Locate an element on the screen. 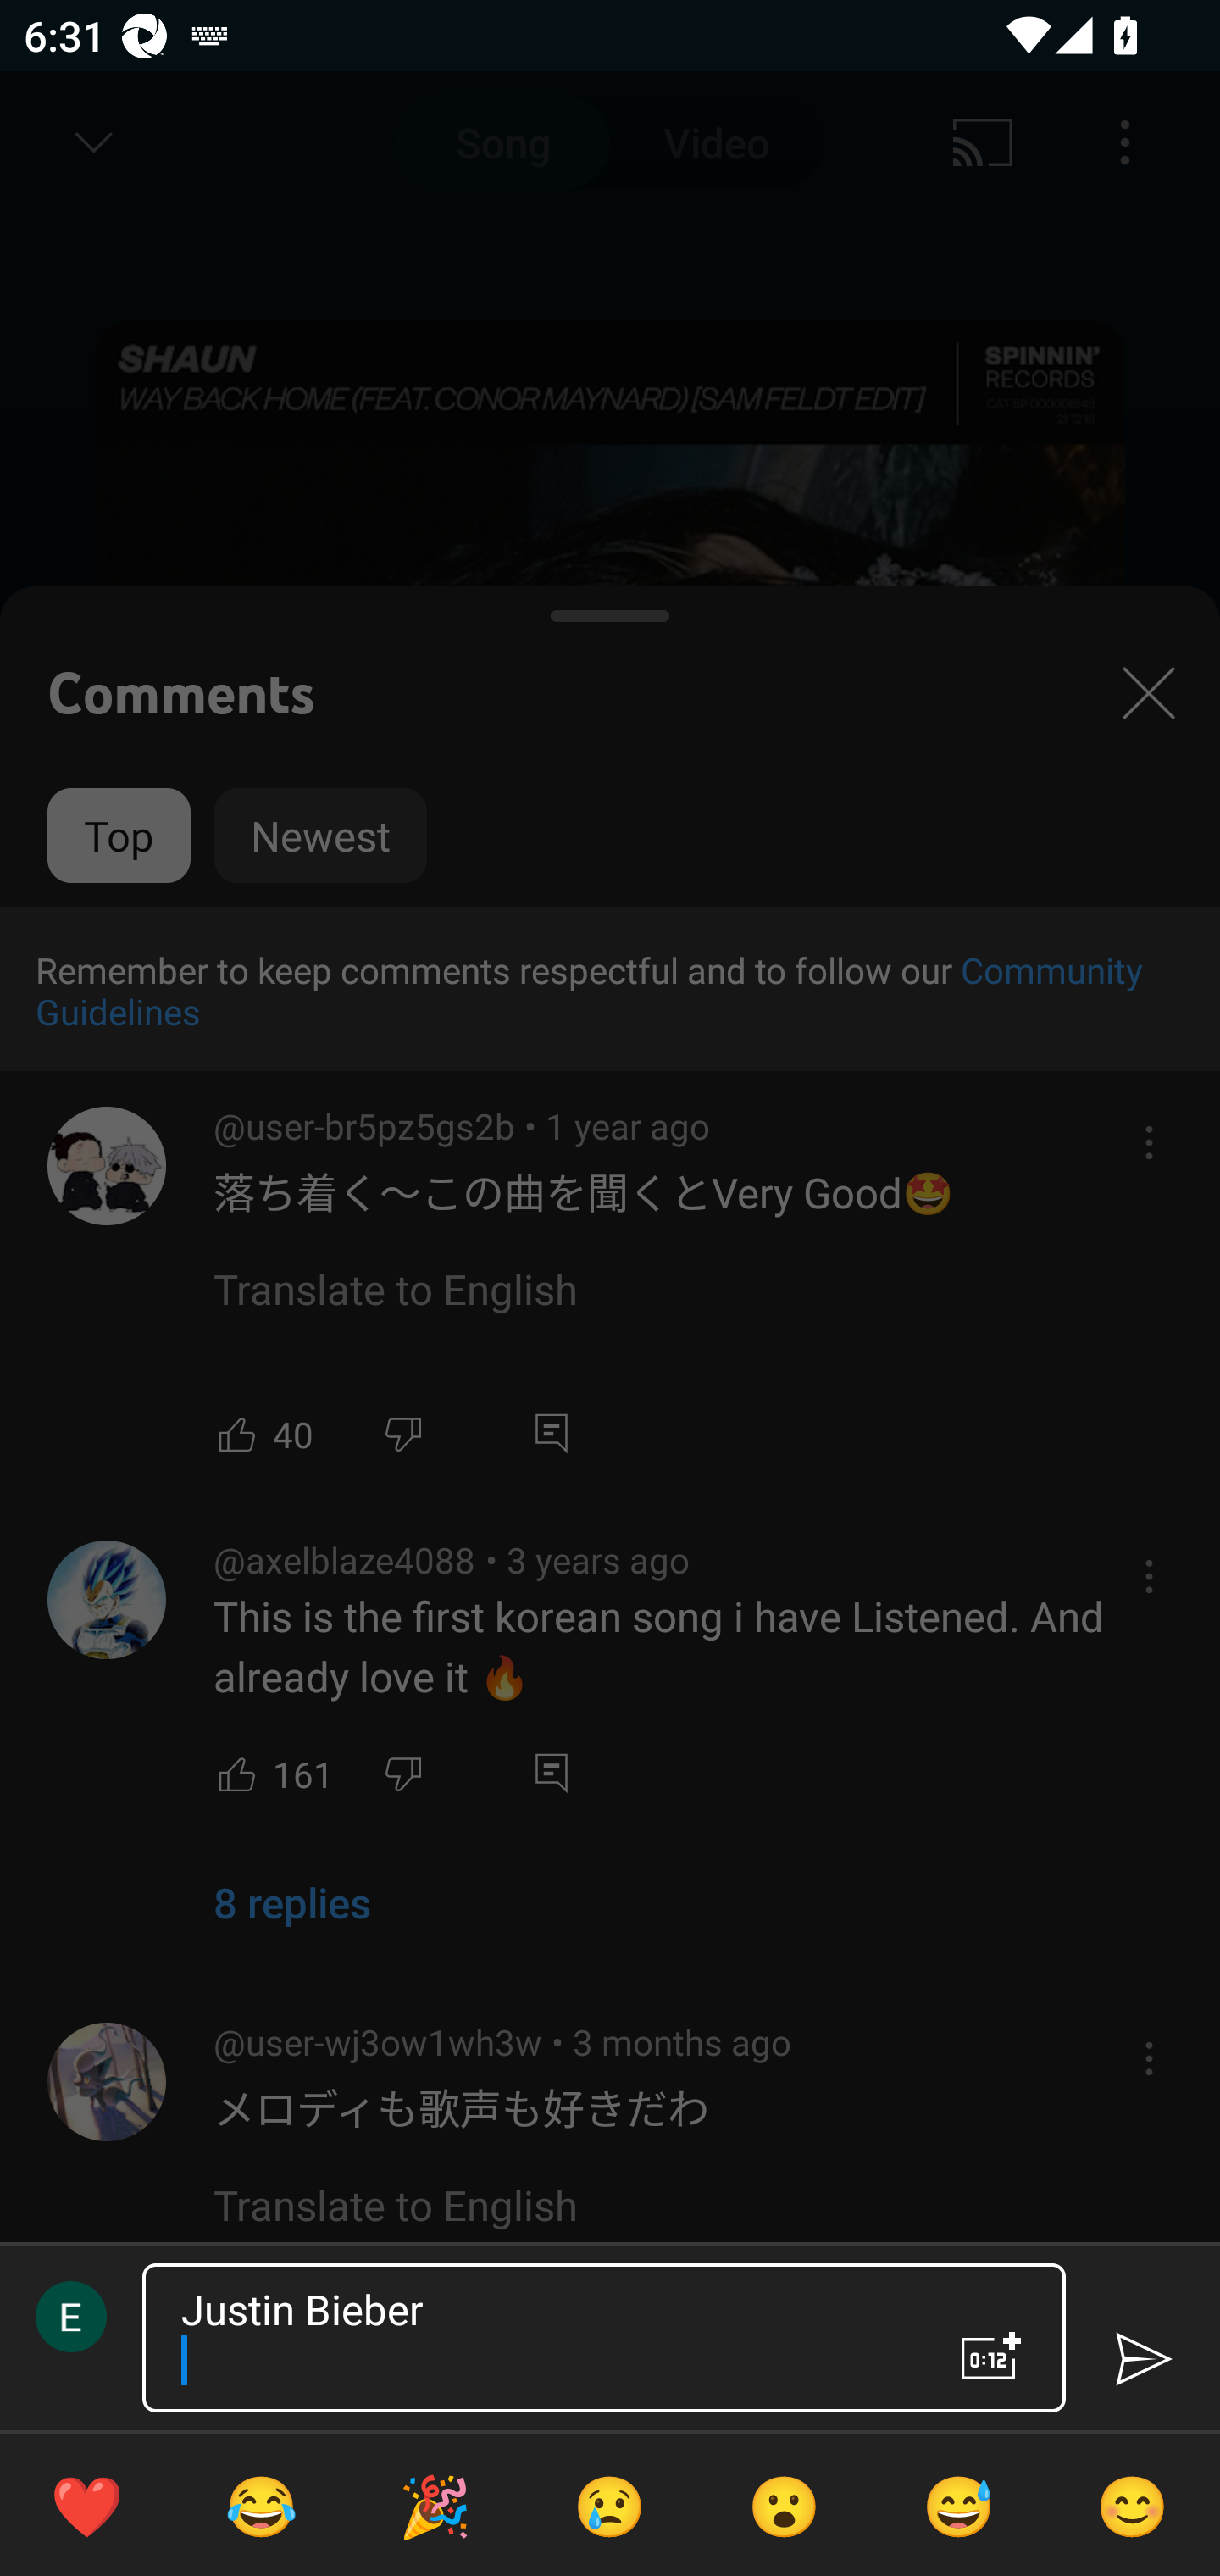 This screenshot has width=1220, height=2576. Send comment is located at coordinates (1142, 2359).